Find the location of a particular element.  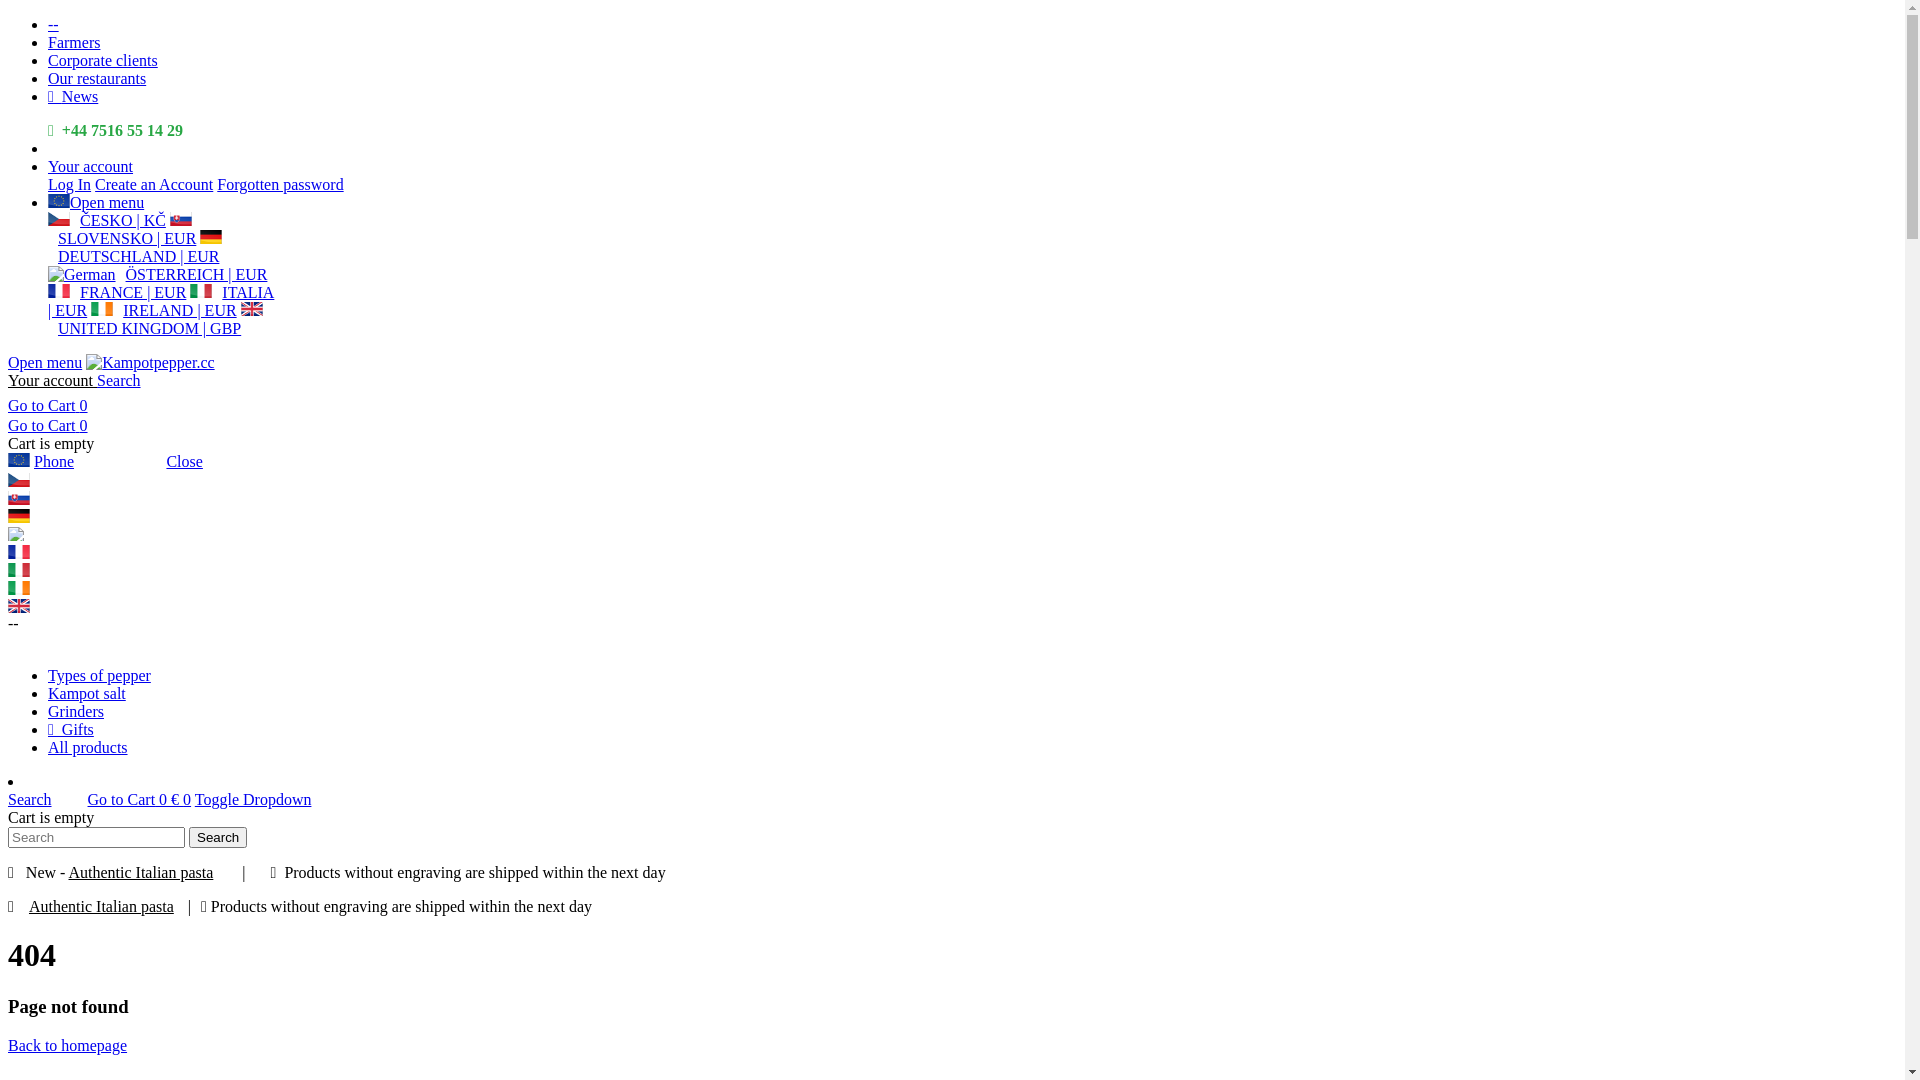

Phone is located at coordinates (54, 462).